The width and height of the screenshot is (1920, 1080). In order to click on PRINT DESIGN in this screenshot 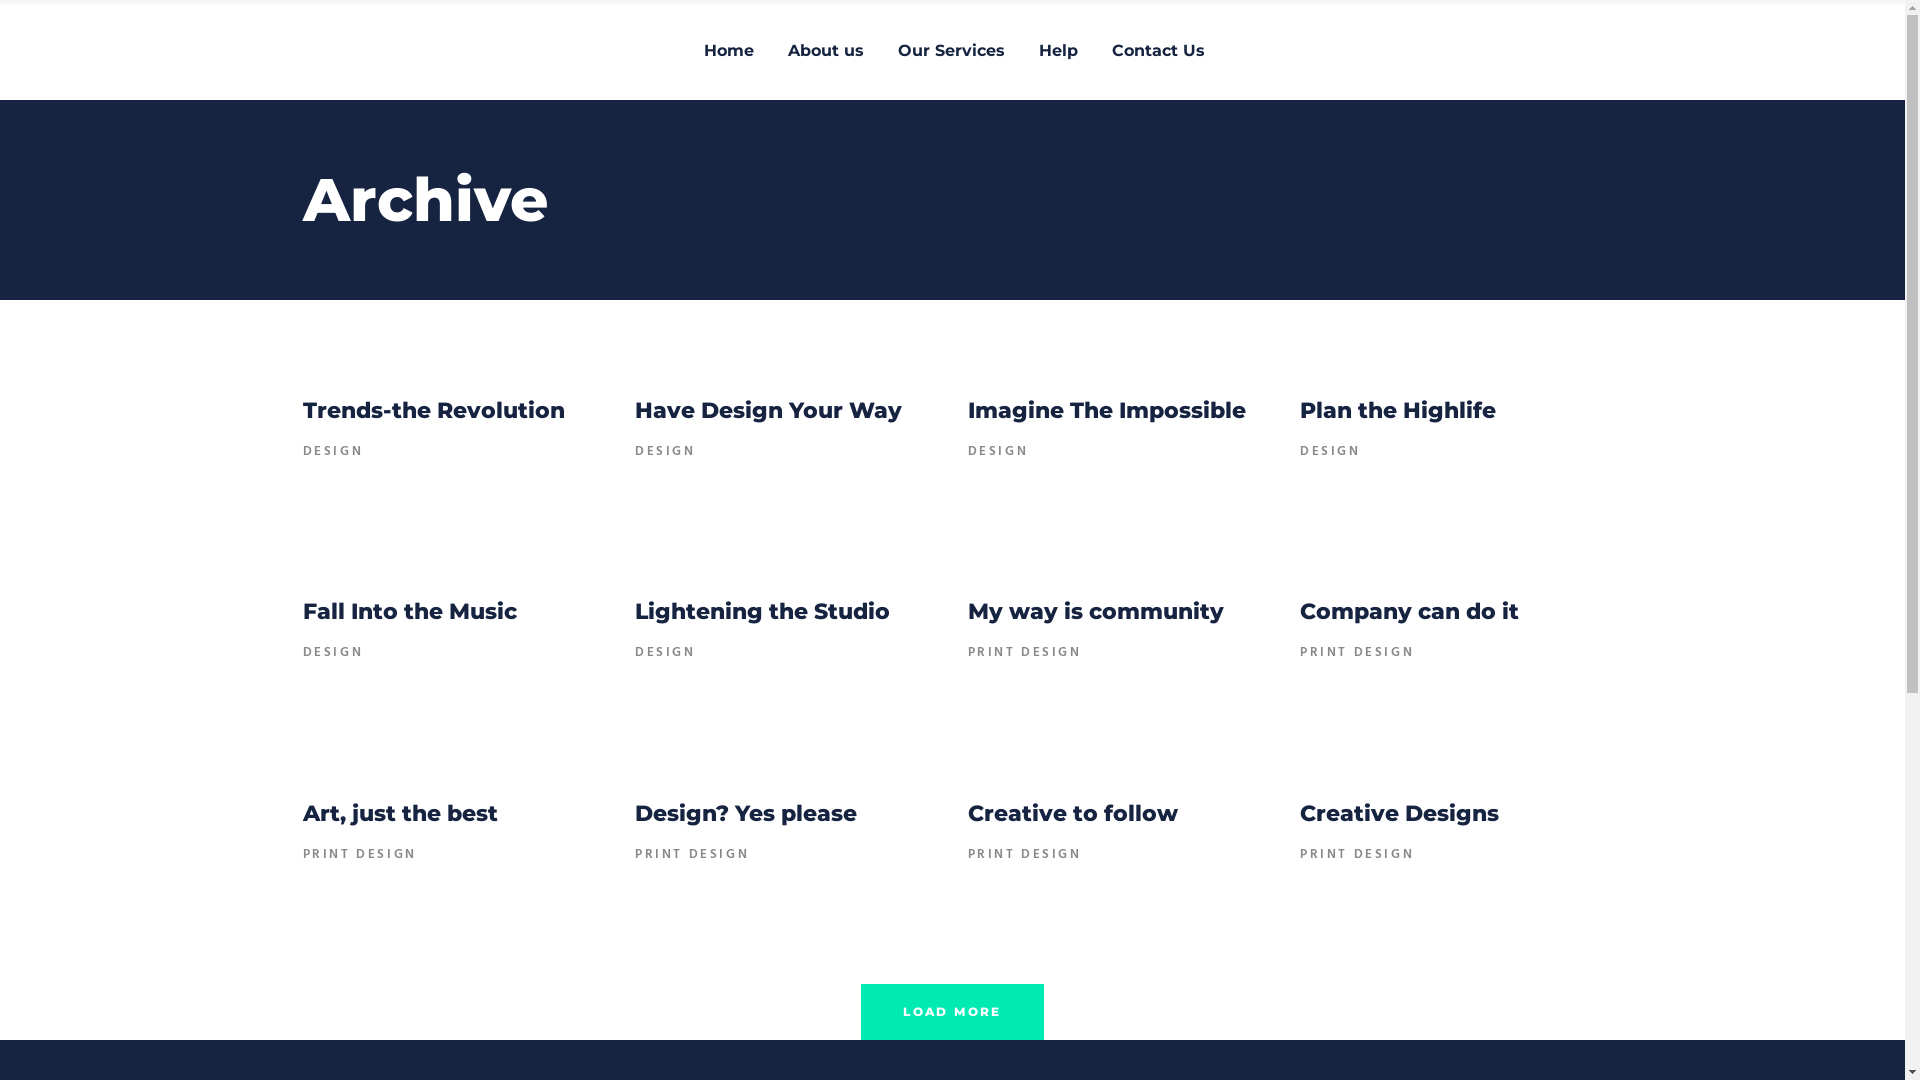, I will do `click(1357, 653)`.